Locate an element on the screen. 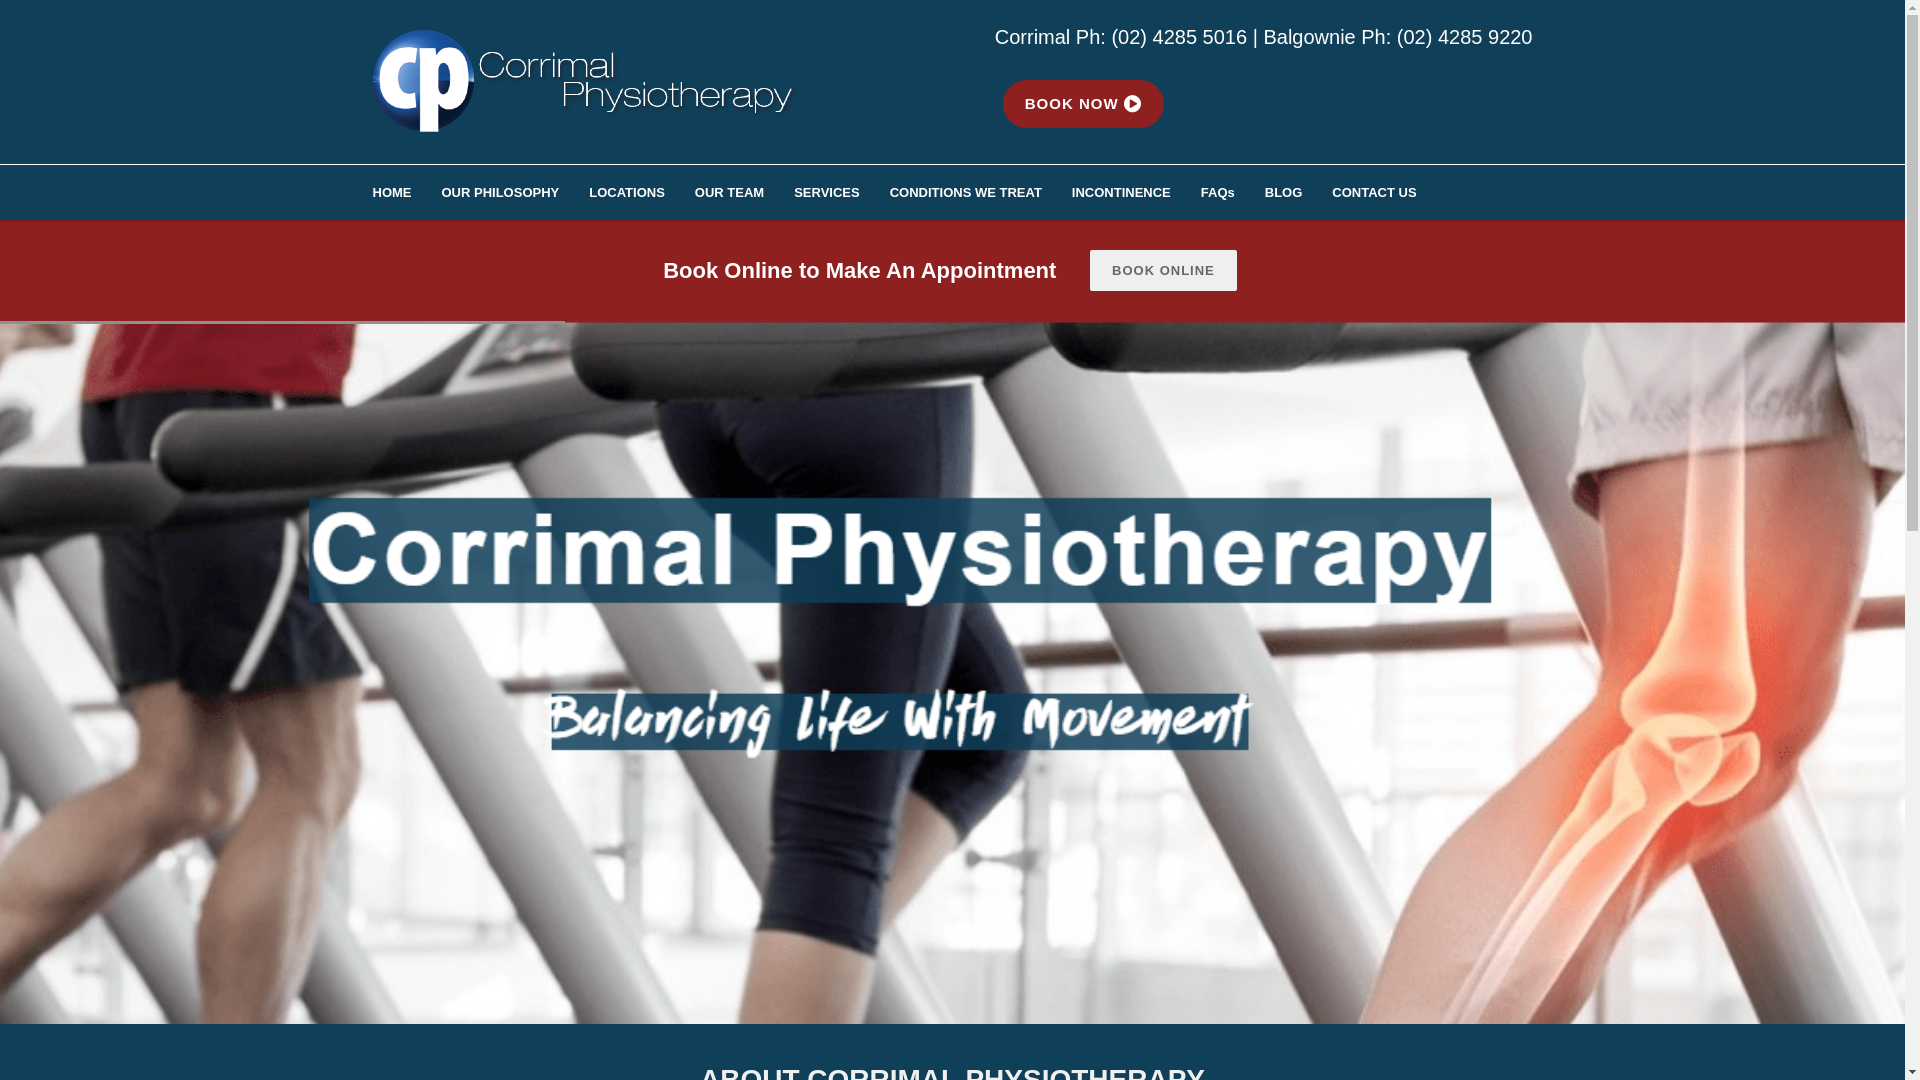  BLOG is located at coordinates (1299, 192).